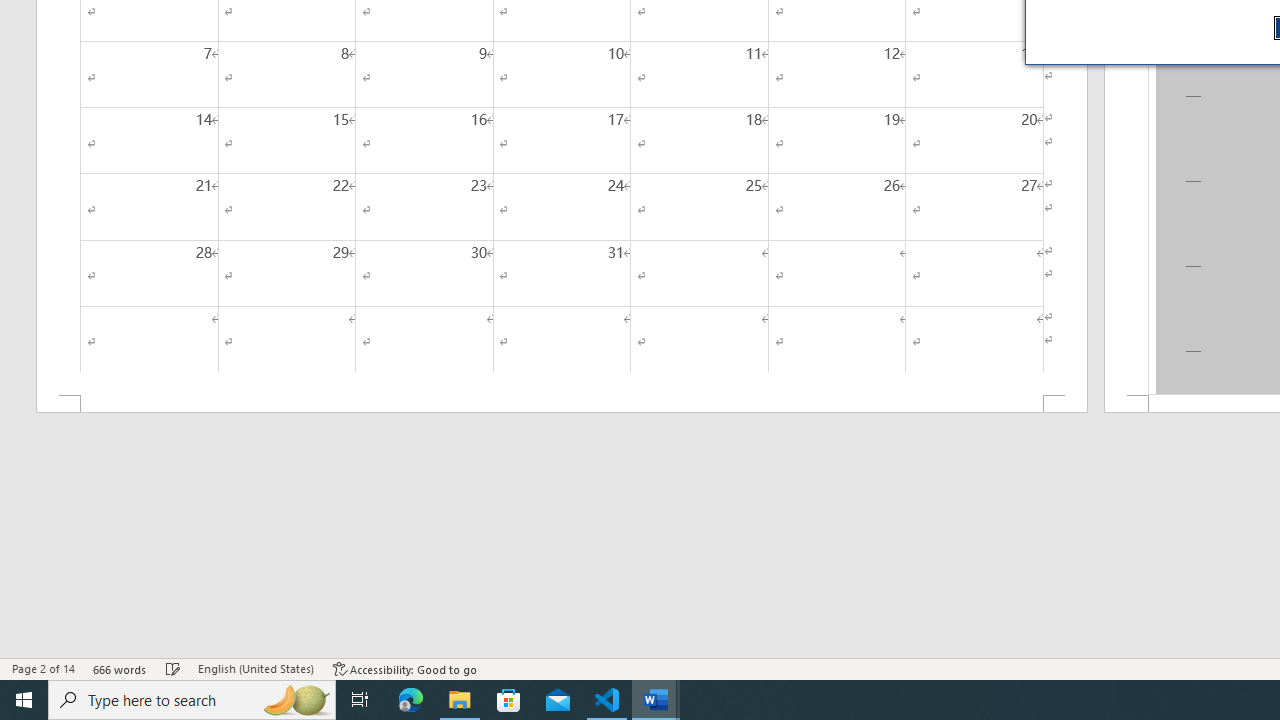  I want to click on Task View, so click(360, 700).